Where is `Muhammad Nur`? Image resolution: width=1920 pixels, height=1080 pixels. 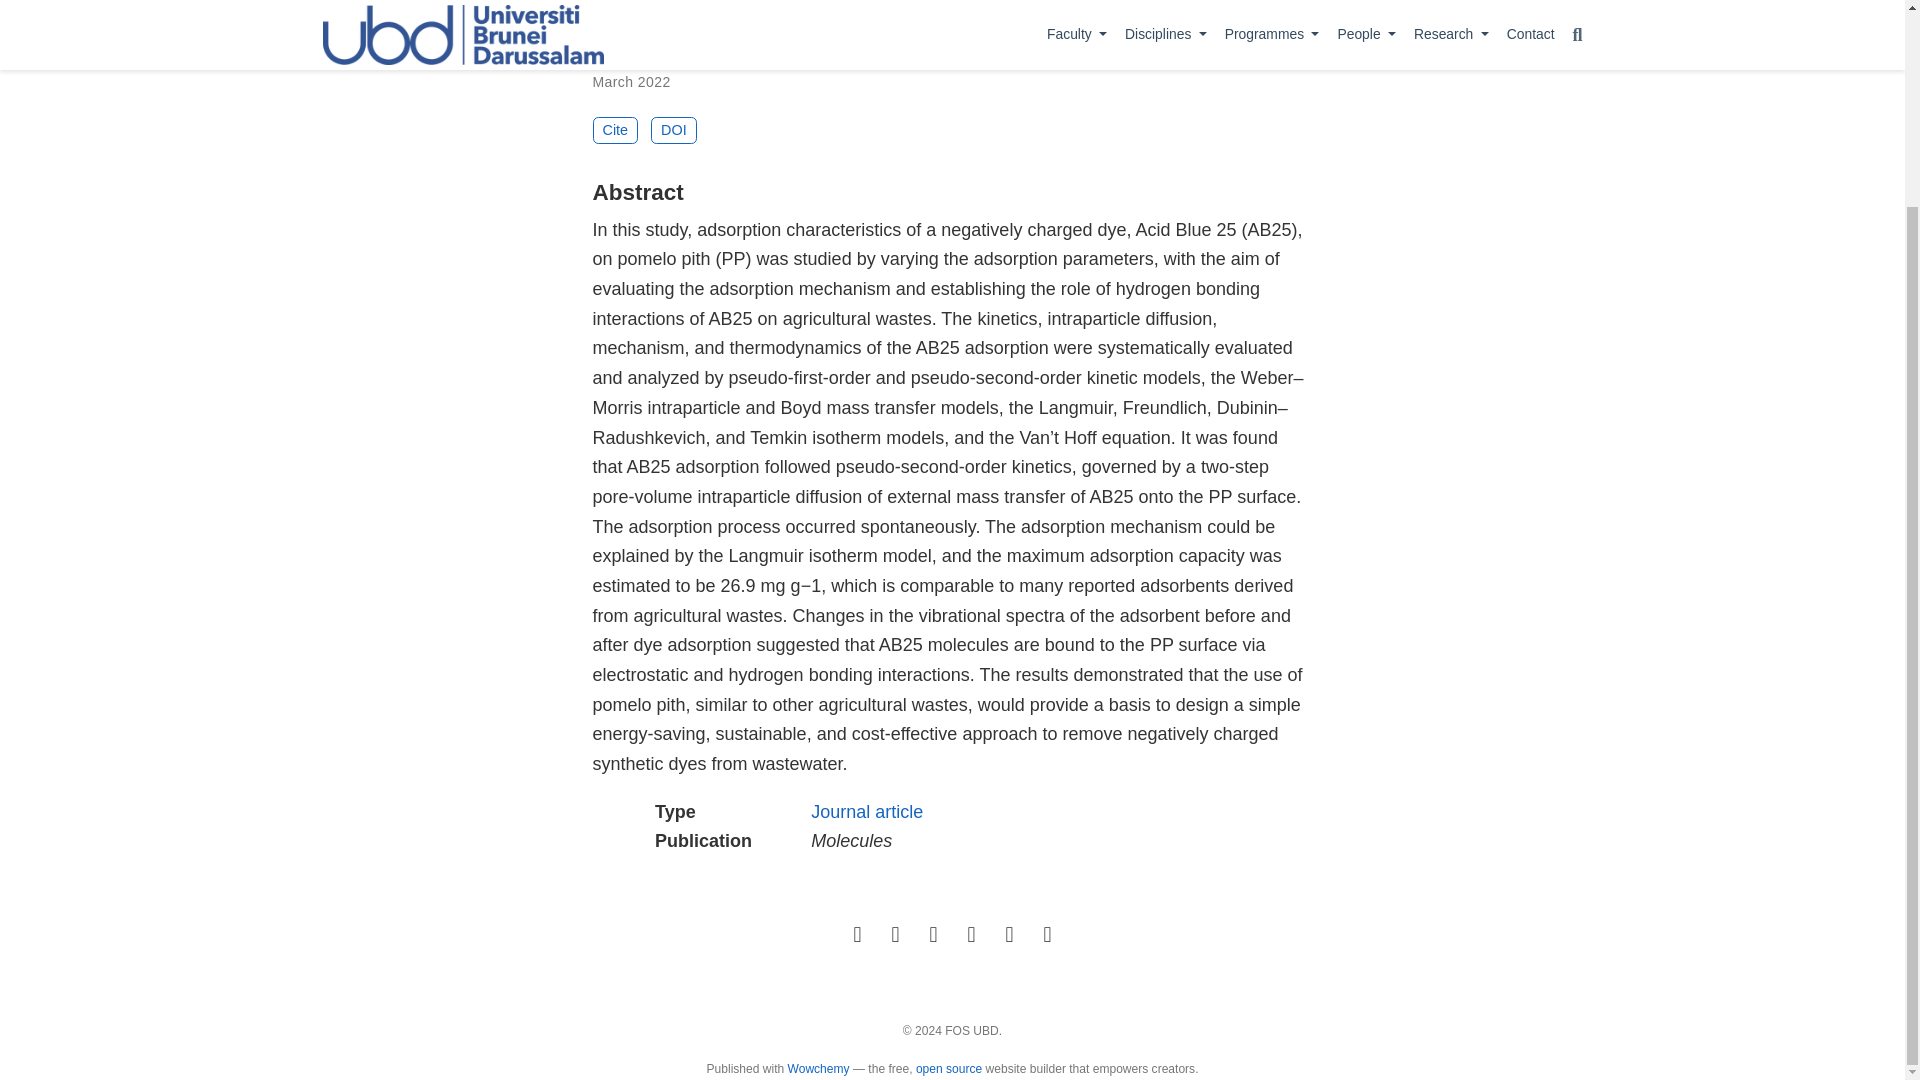 Muhammad Nur is located at coordinates (704, 58).